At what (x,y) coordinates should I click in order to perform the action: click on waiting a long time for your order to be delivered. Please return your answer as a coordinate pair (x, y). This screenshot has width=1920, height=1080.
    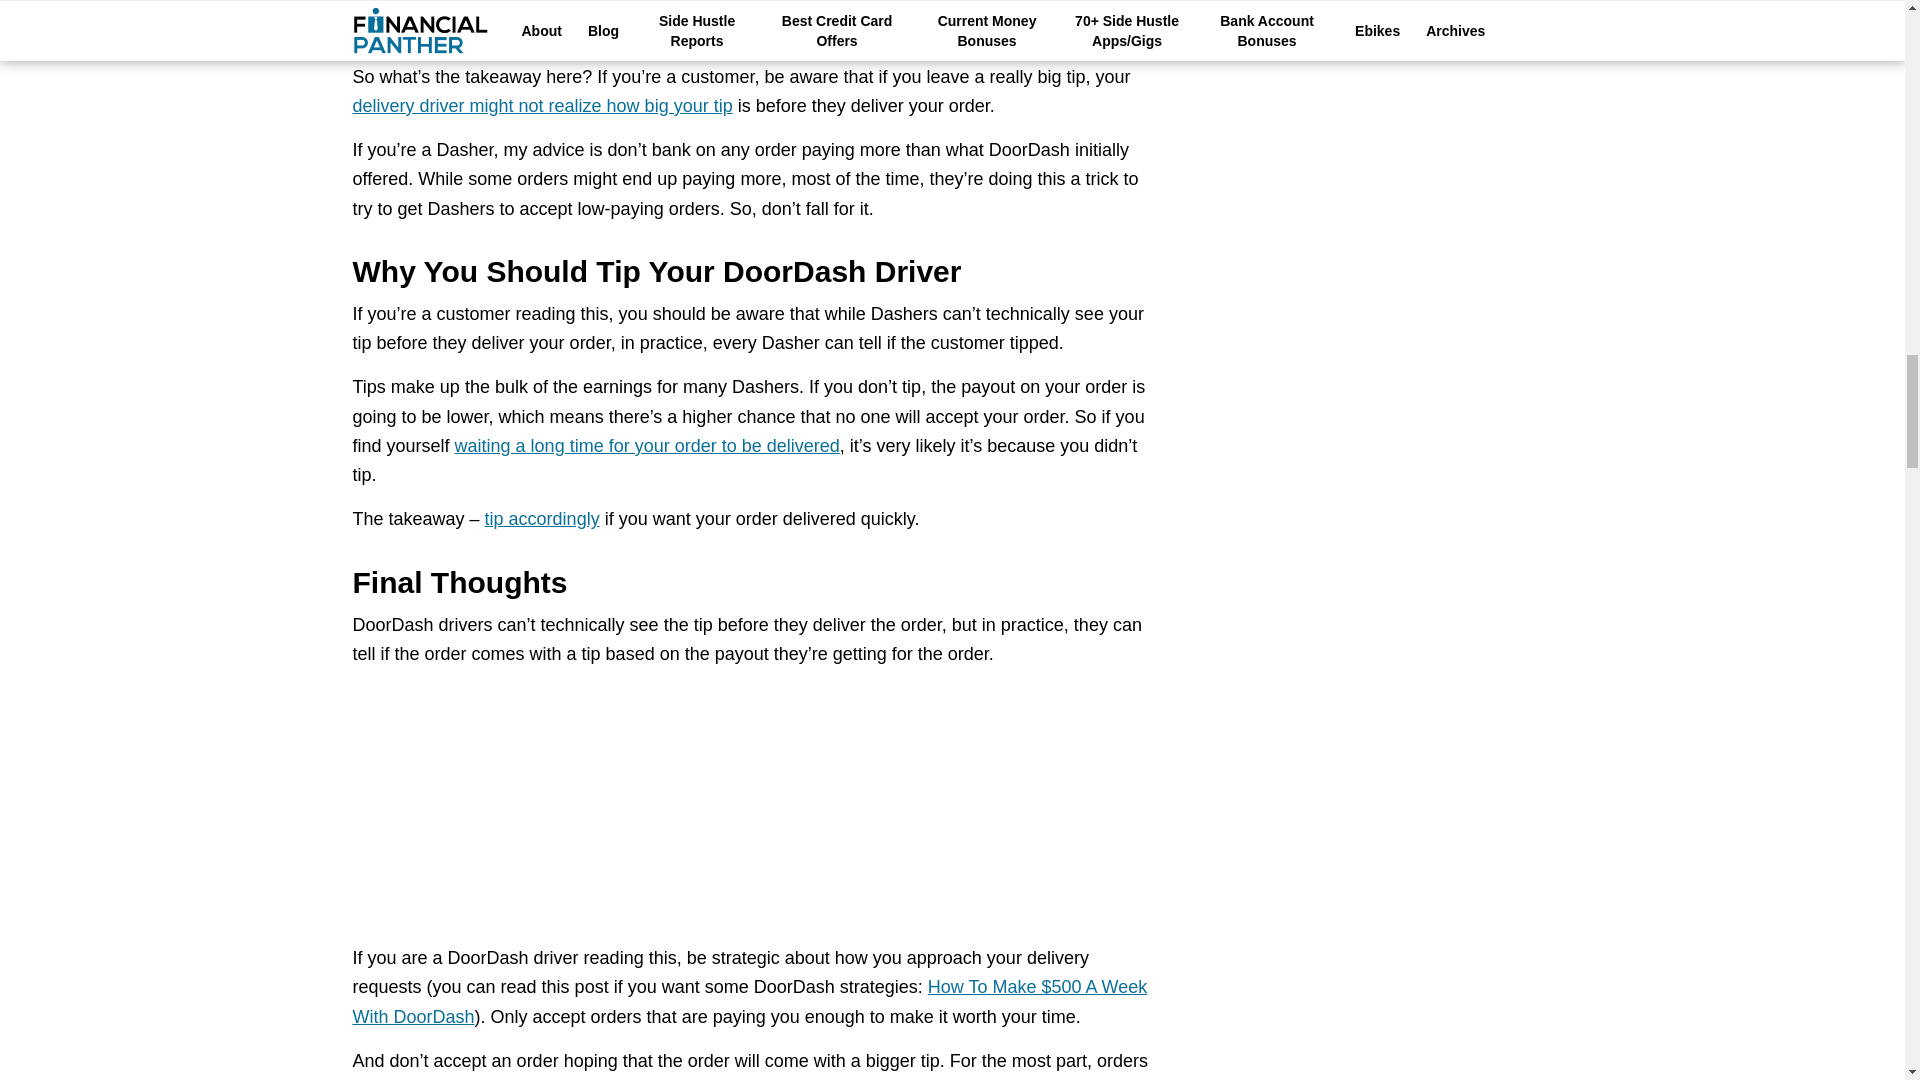
    Looking at the image, I should click on (648, 446).